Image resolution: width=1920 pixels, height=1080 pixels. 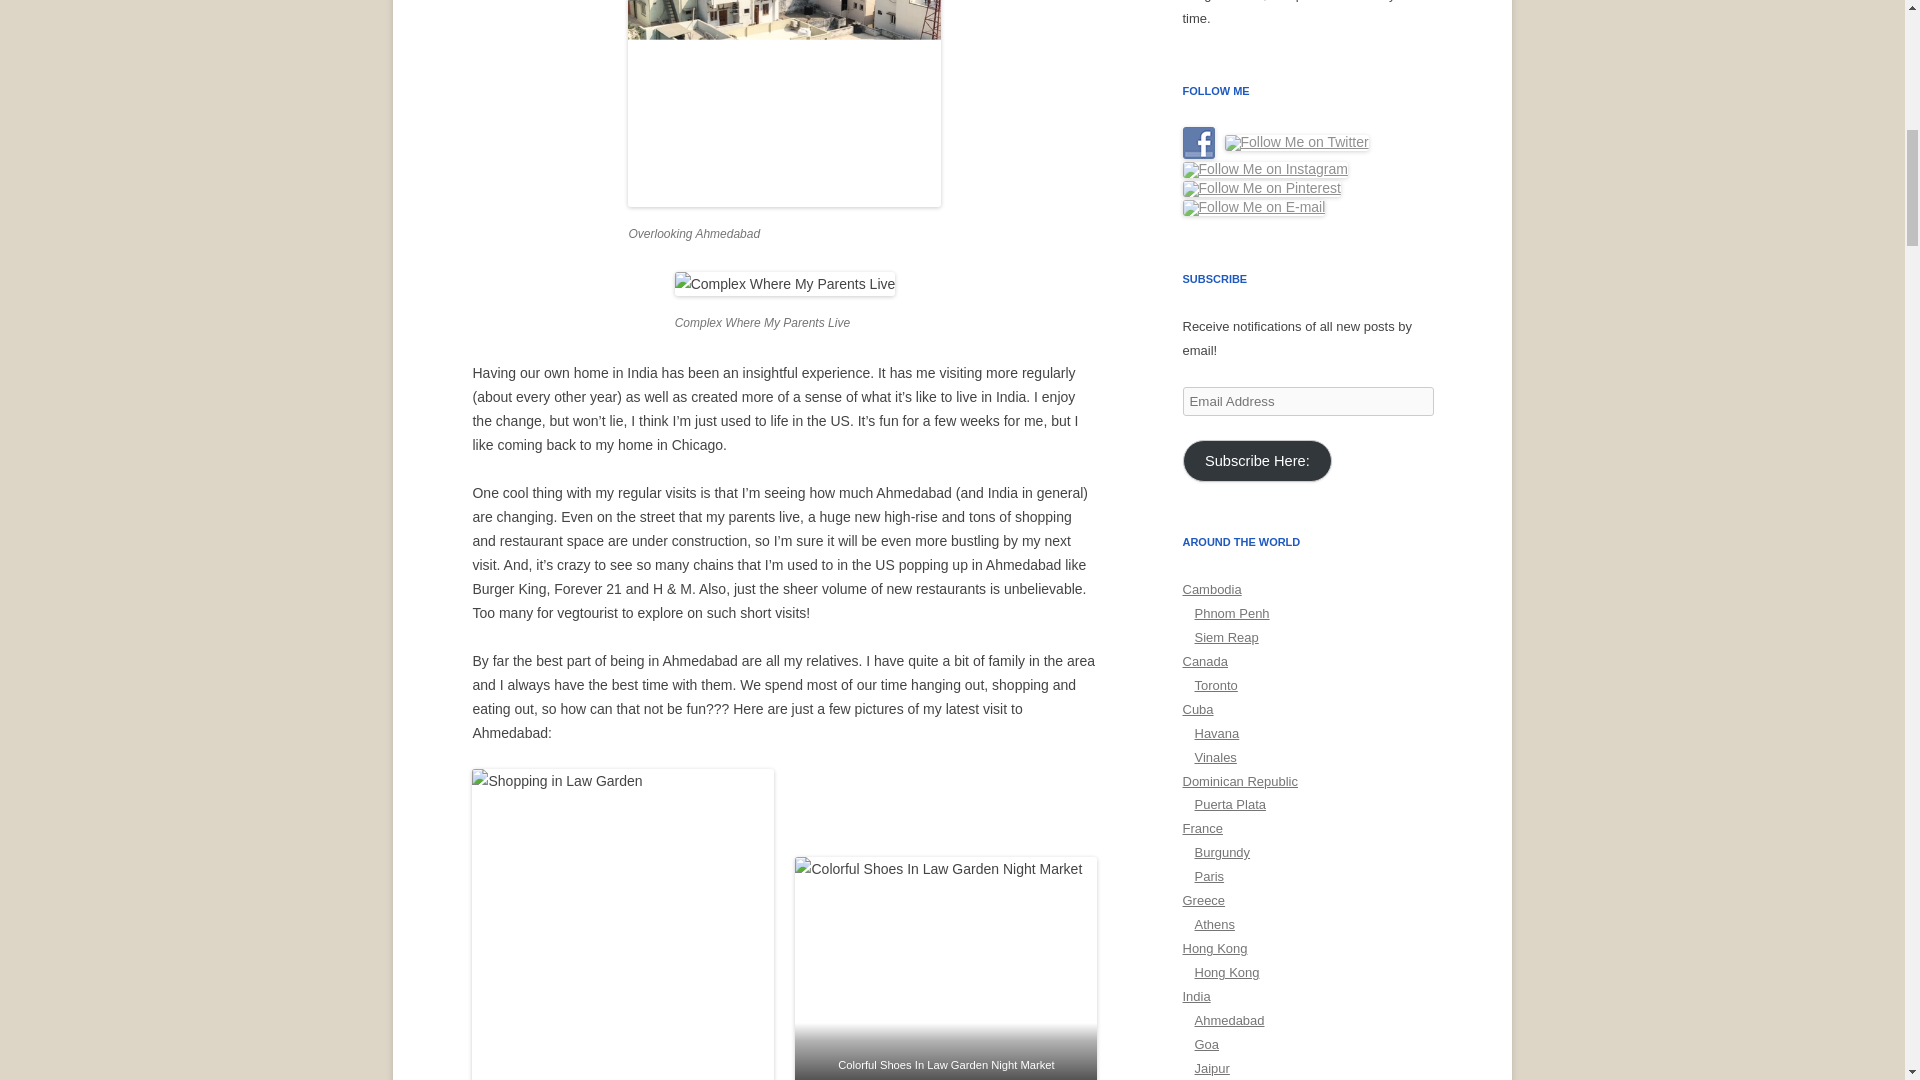 I want to click on Follow Me on Twitter, so click(x=1296, y=143).